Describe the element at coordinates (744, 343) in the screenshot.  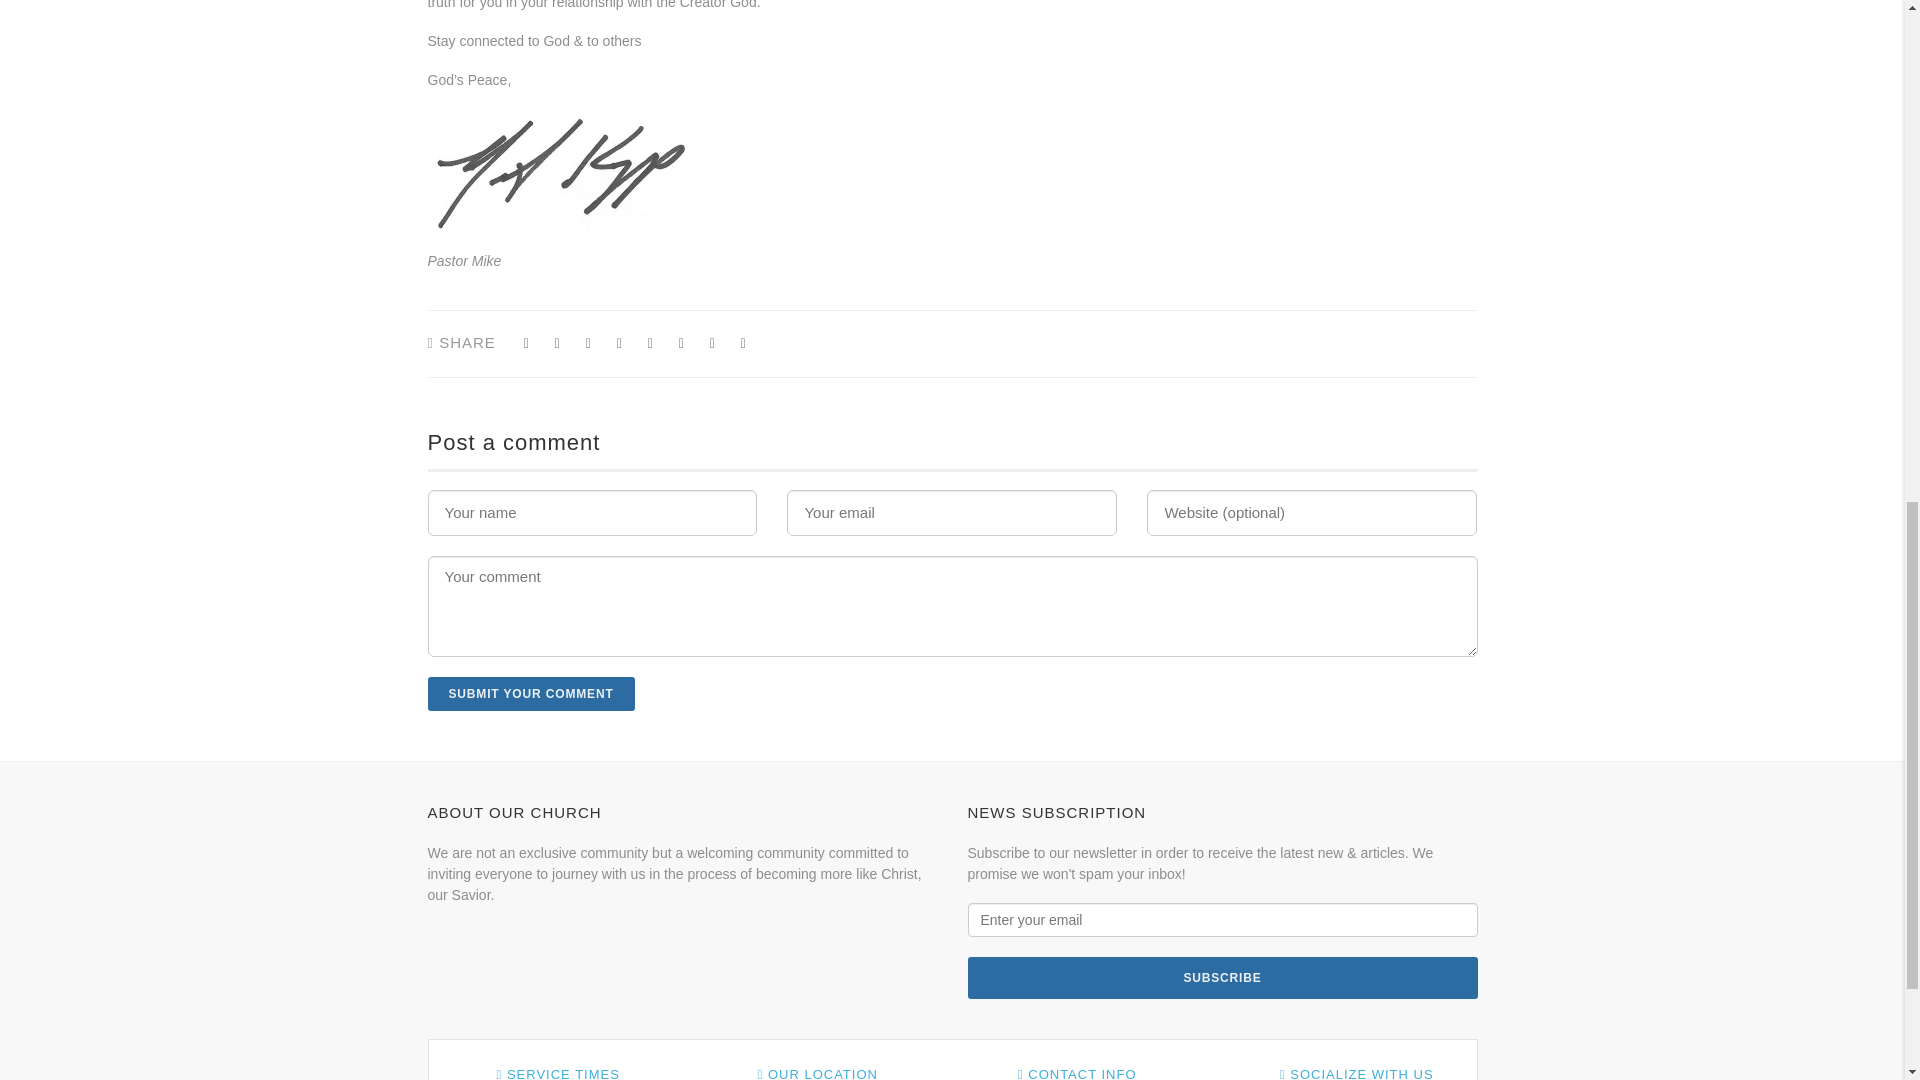
I see `Email` at that location.